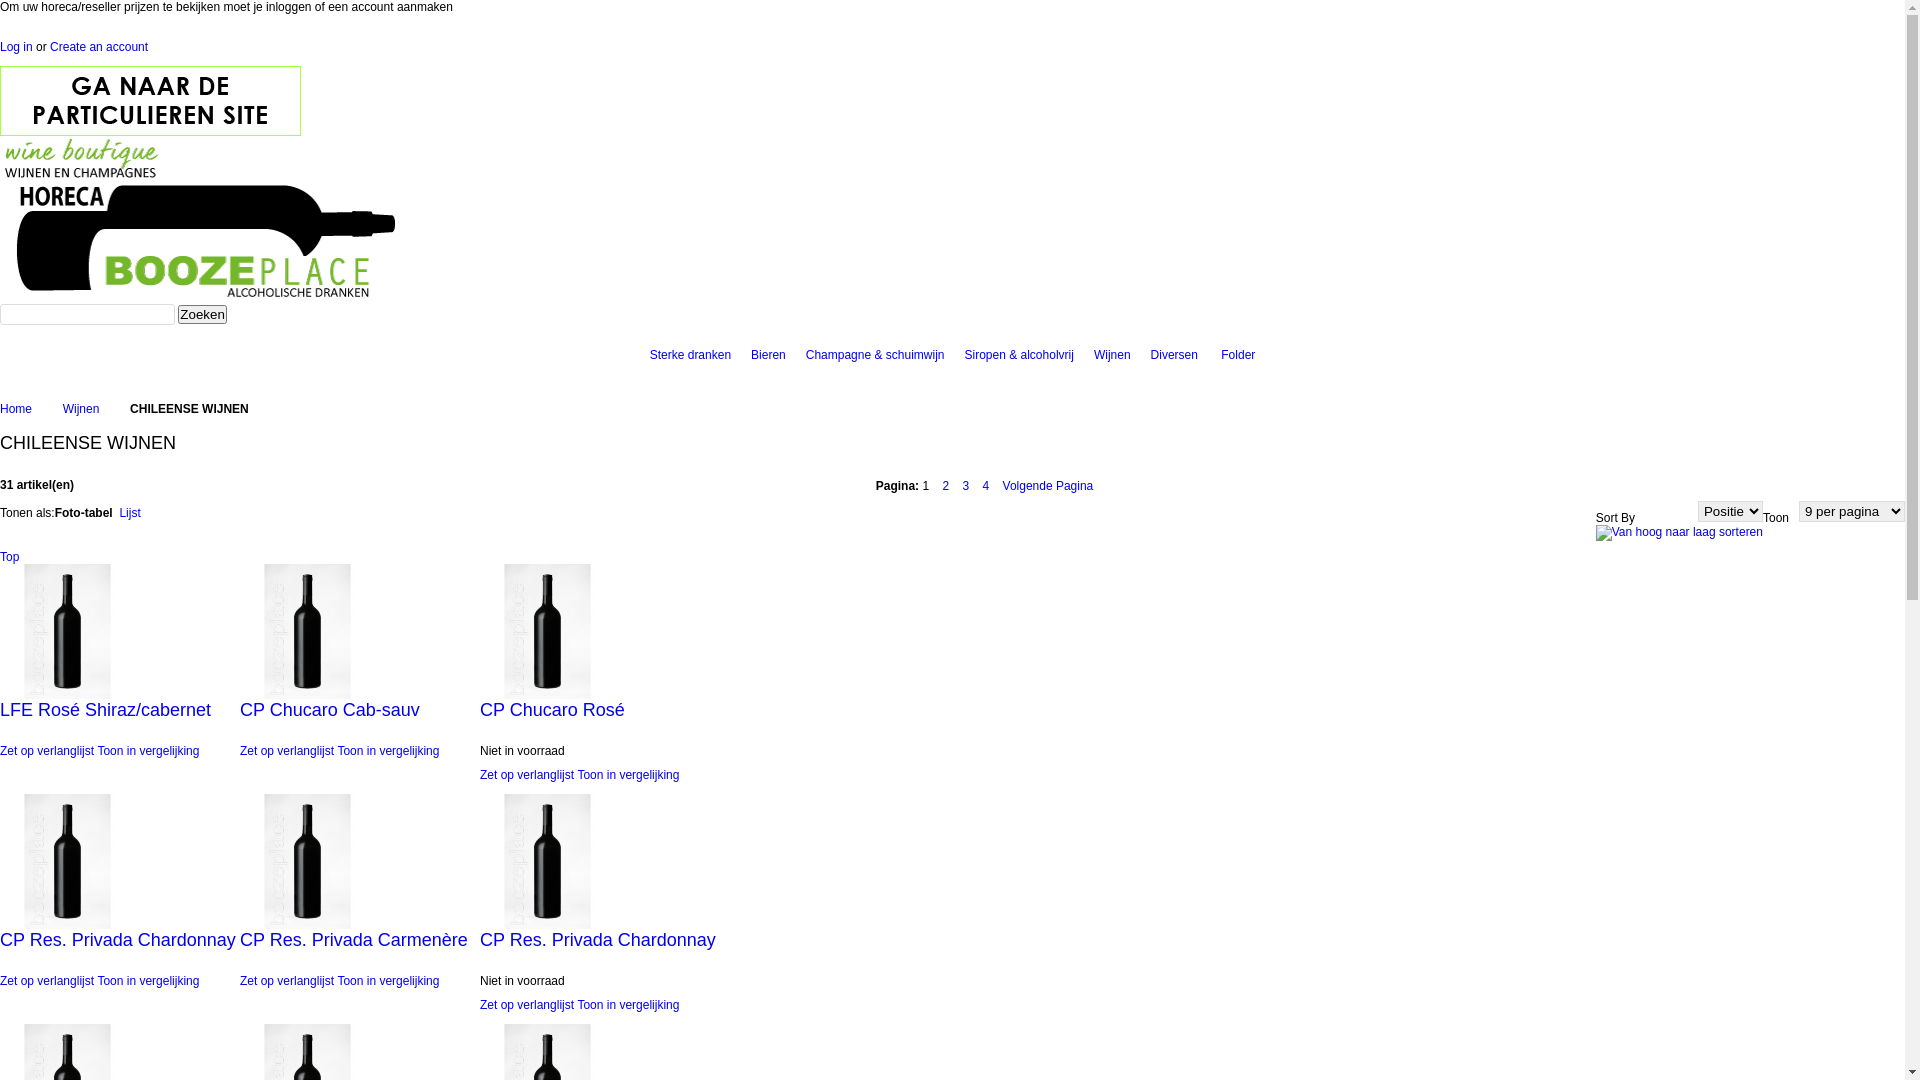 This screenshot has width=1920, height=1080. Describe the element at coordinates (388, 751) in the screenshot. I see `Toon in vergelijking` at that location.